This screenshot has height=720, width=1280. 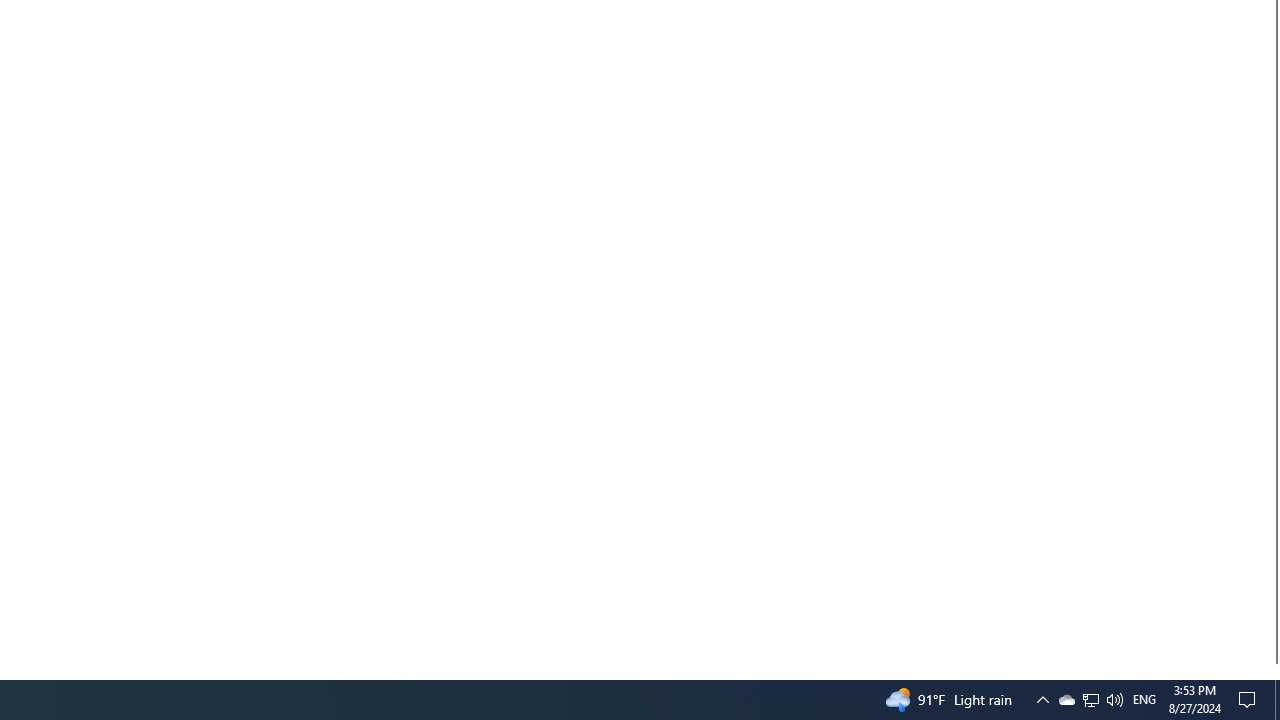 I want to click on Action Center, No new notifications, so click(x=1114, y=700).